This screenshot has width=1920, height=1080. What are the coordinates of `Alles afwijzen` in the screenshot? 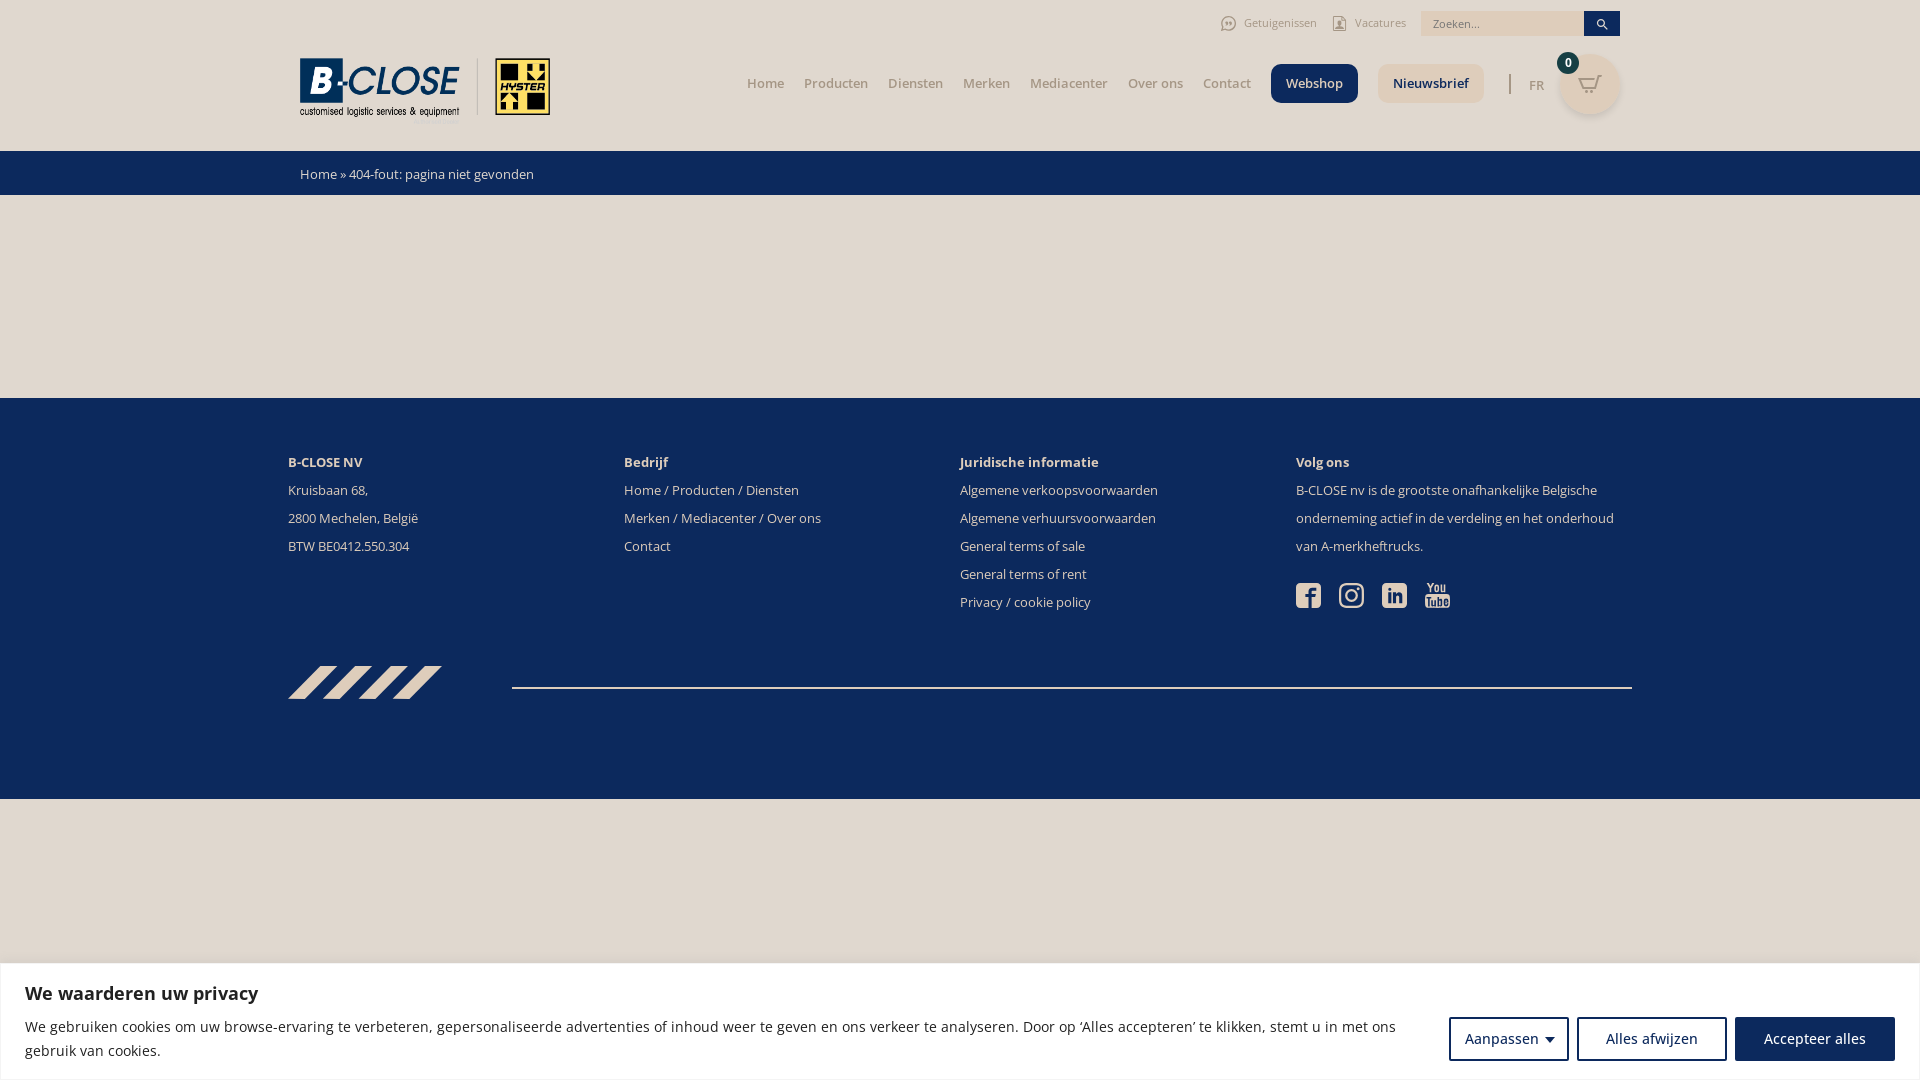 It's located at (1652, 1038).